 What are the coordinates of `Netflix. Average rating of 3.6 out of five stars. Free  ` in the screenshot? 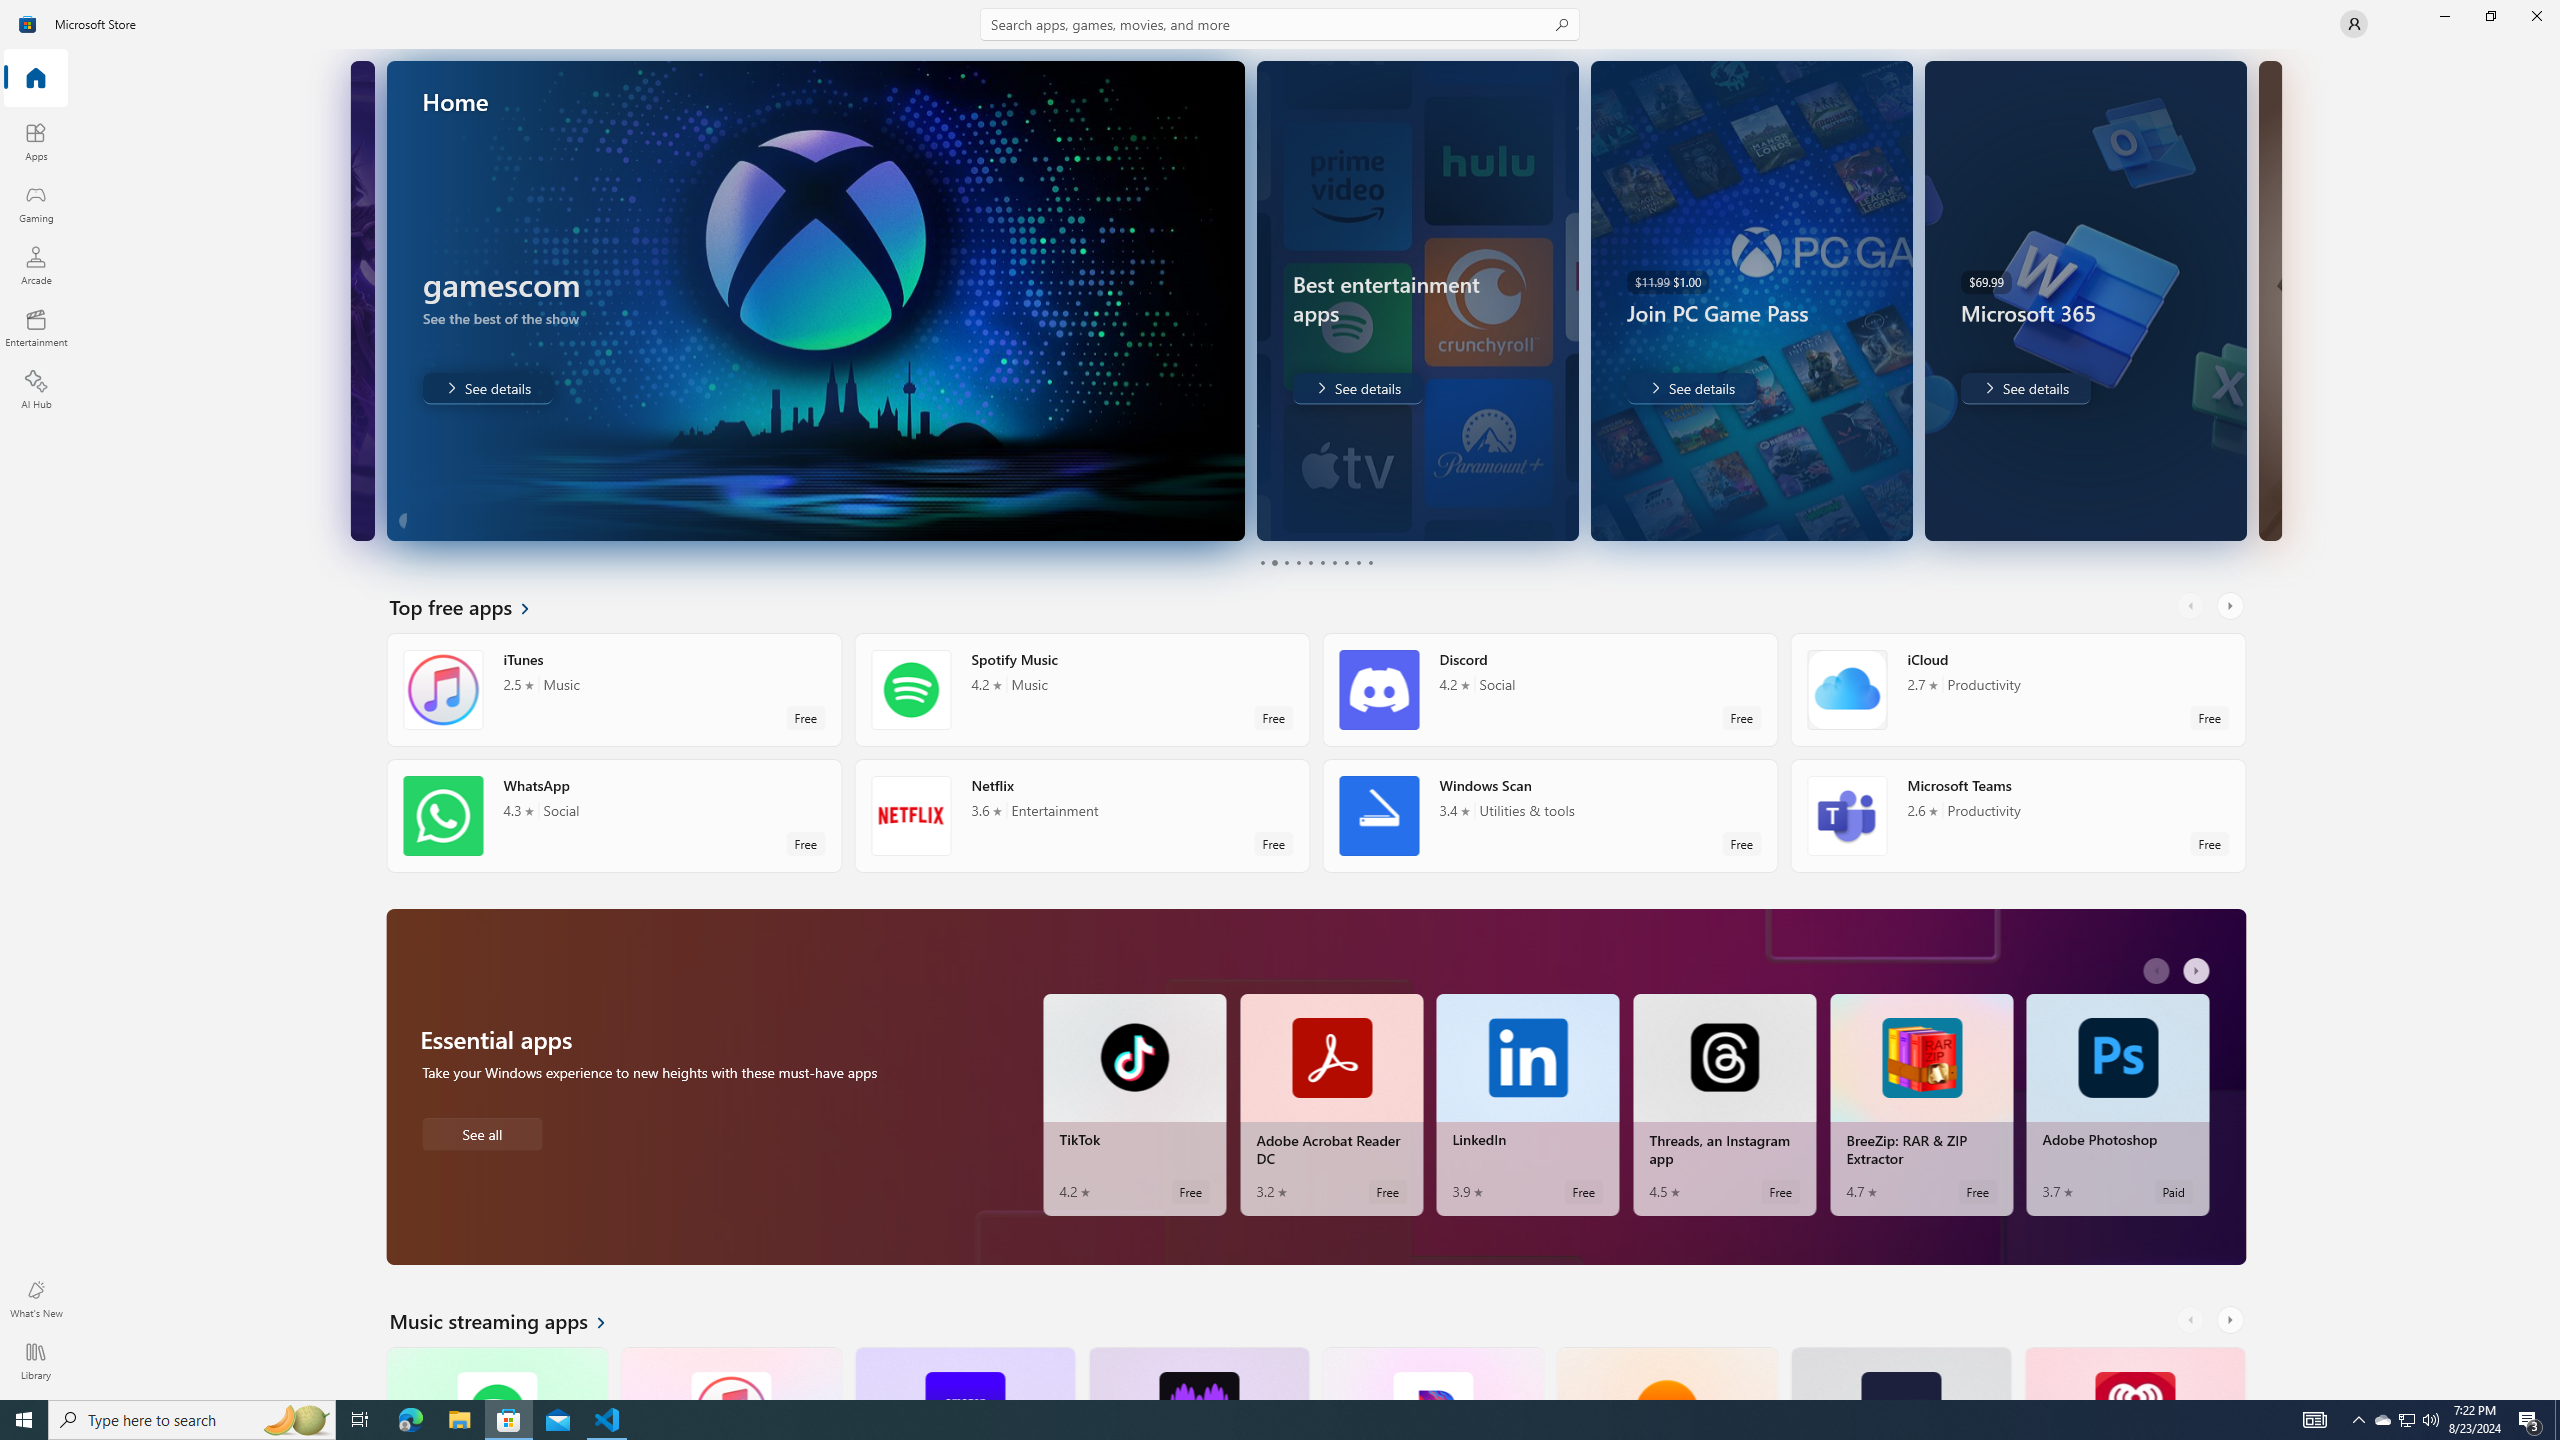 It's located at (1082, 815).